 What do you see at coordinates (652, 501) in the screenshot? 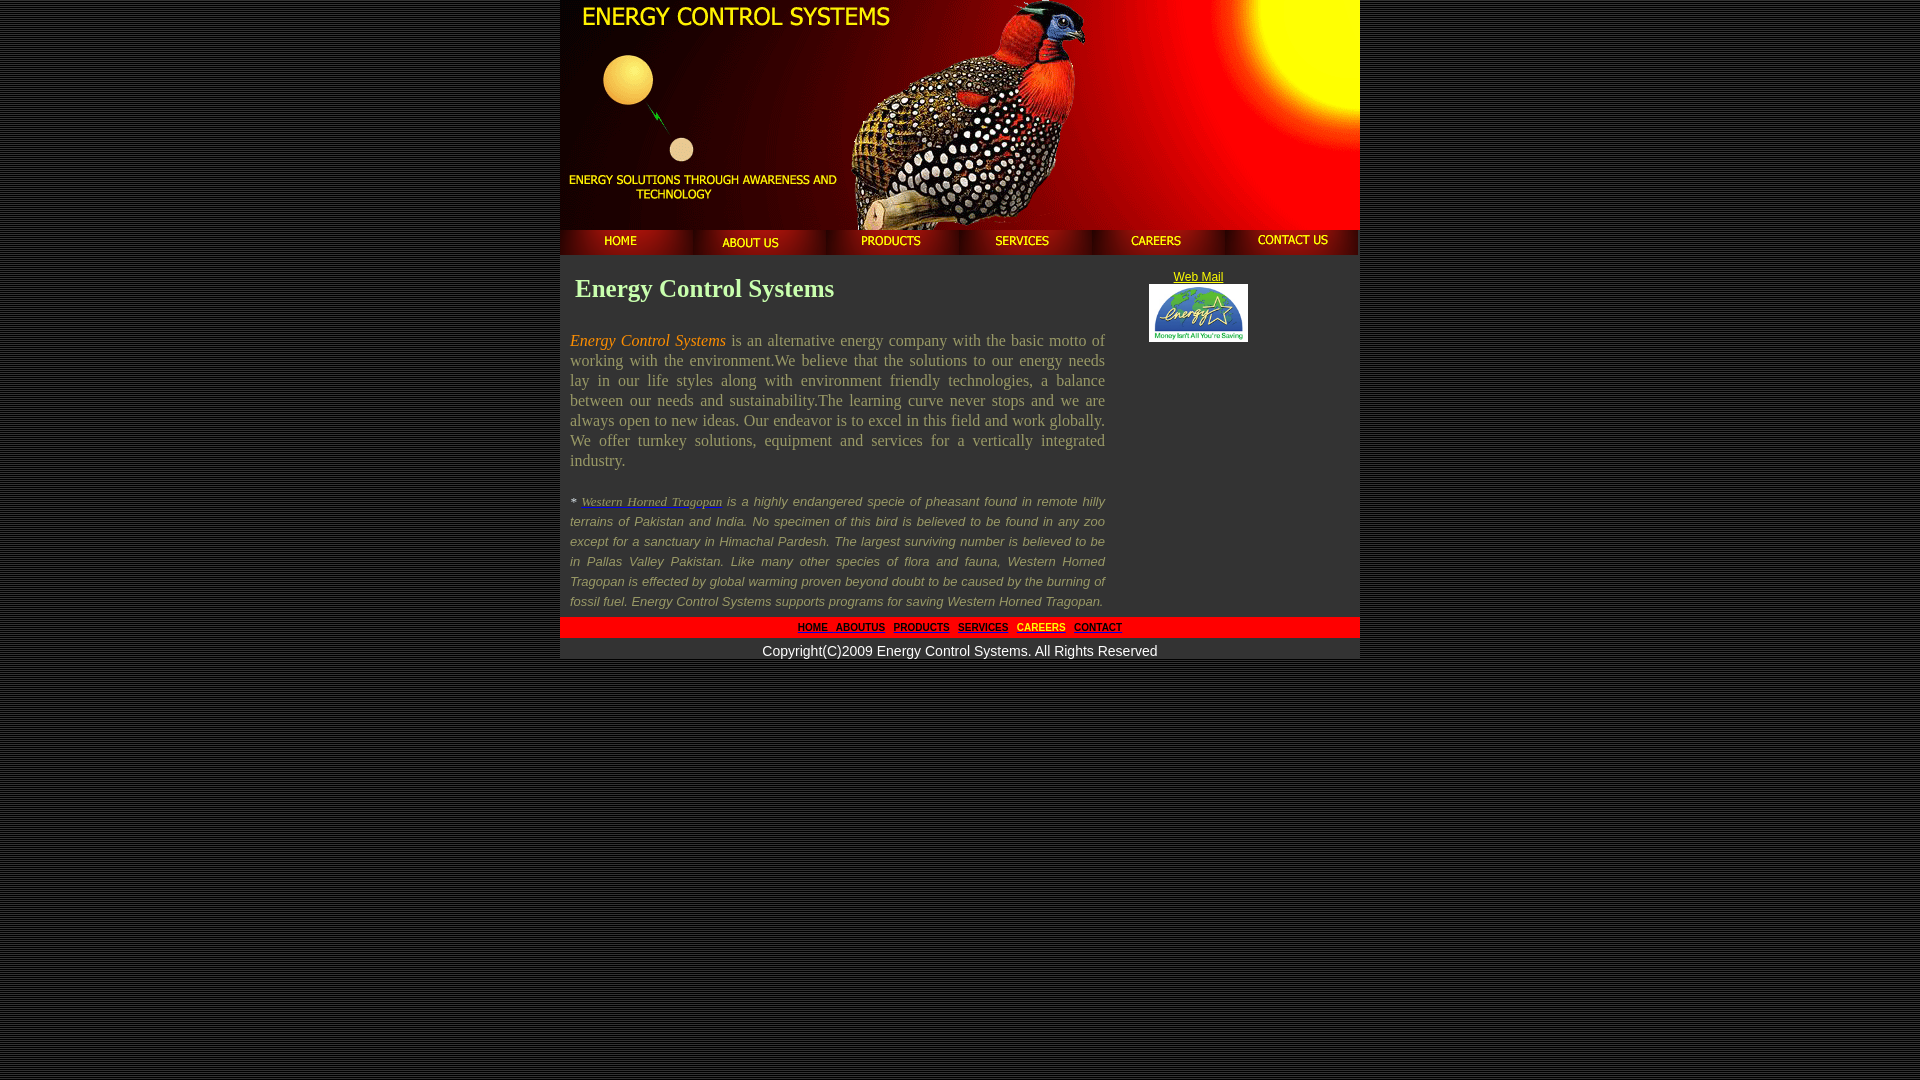
I see `Western Horned Tragopan` at bounding box center [652, 501].